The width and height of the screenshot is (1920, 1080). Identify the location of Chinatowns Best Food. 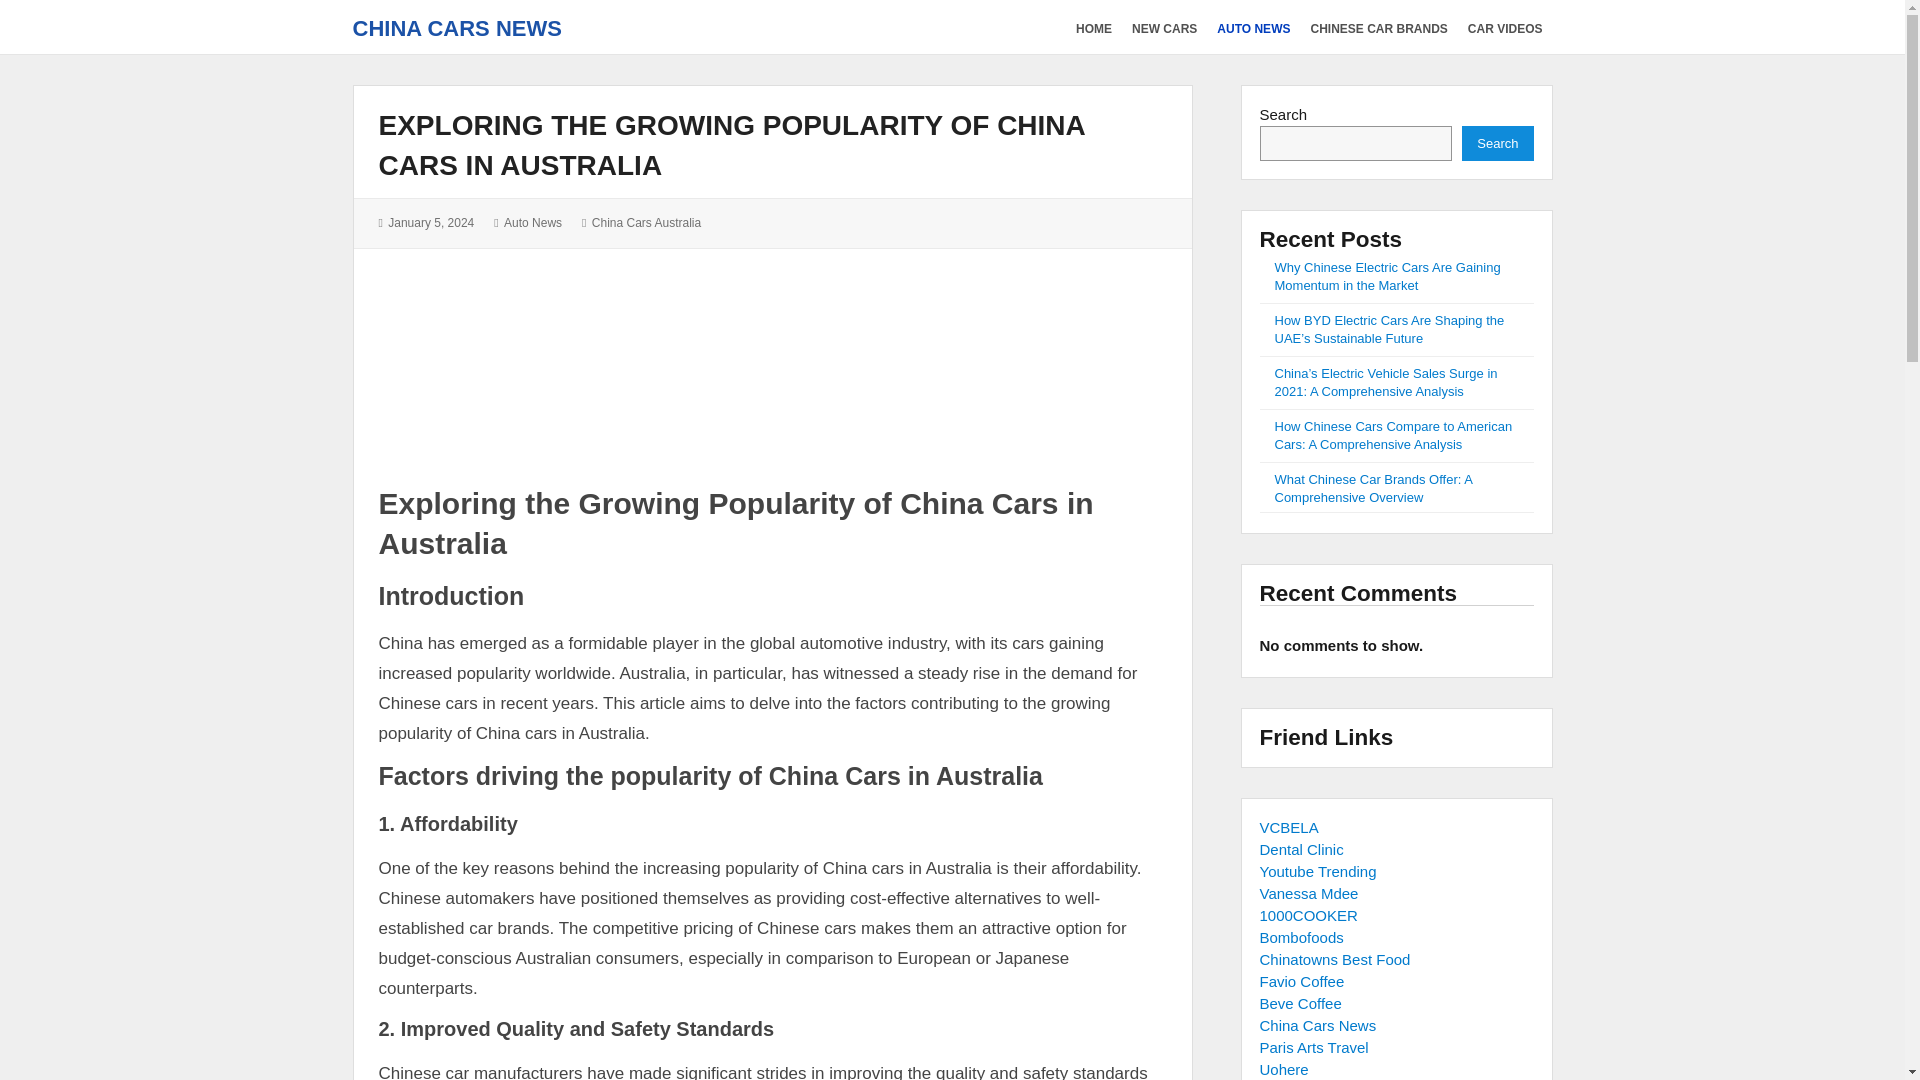
(1335, 959).